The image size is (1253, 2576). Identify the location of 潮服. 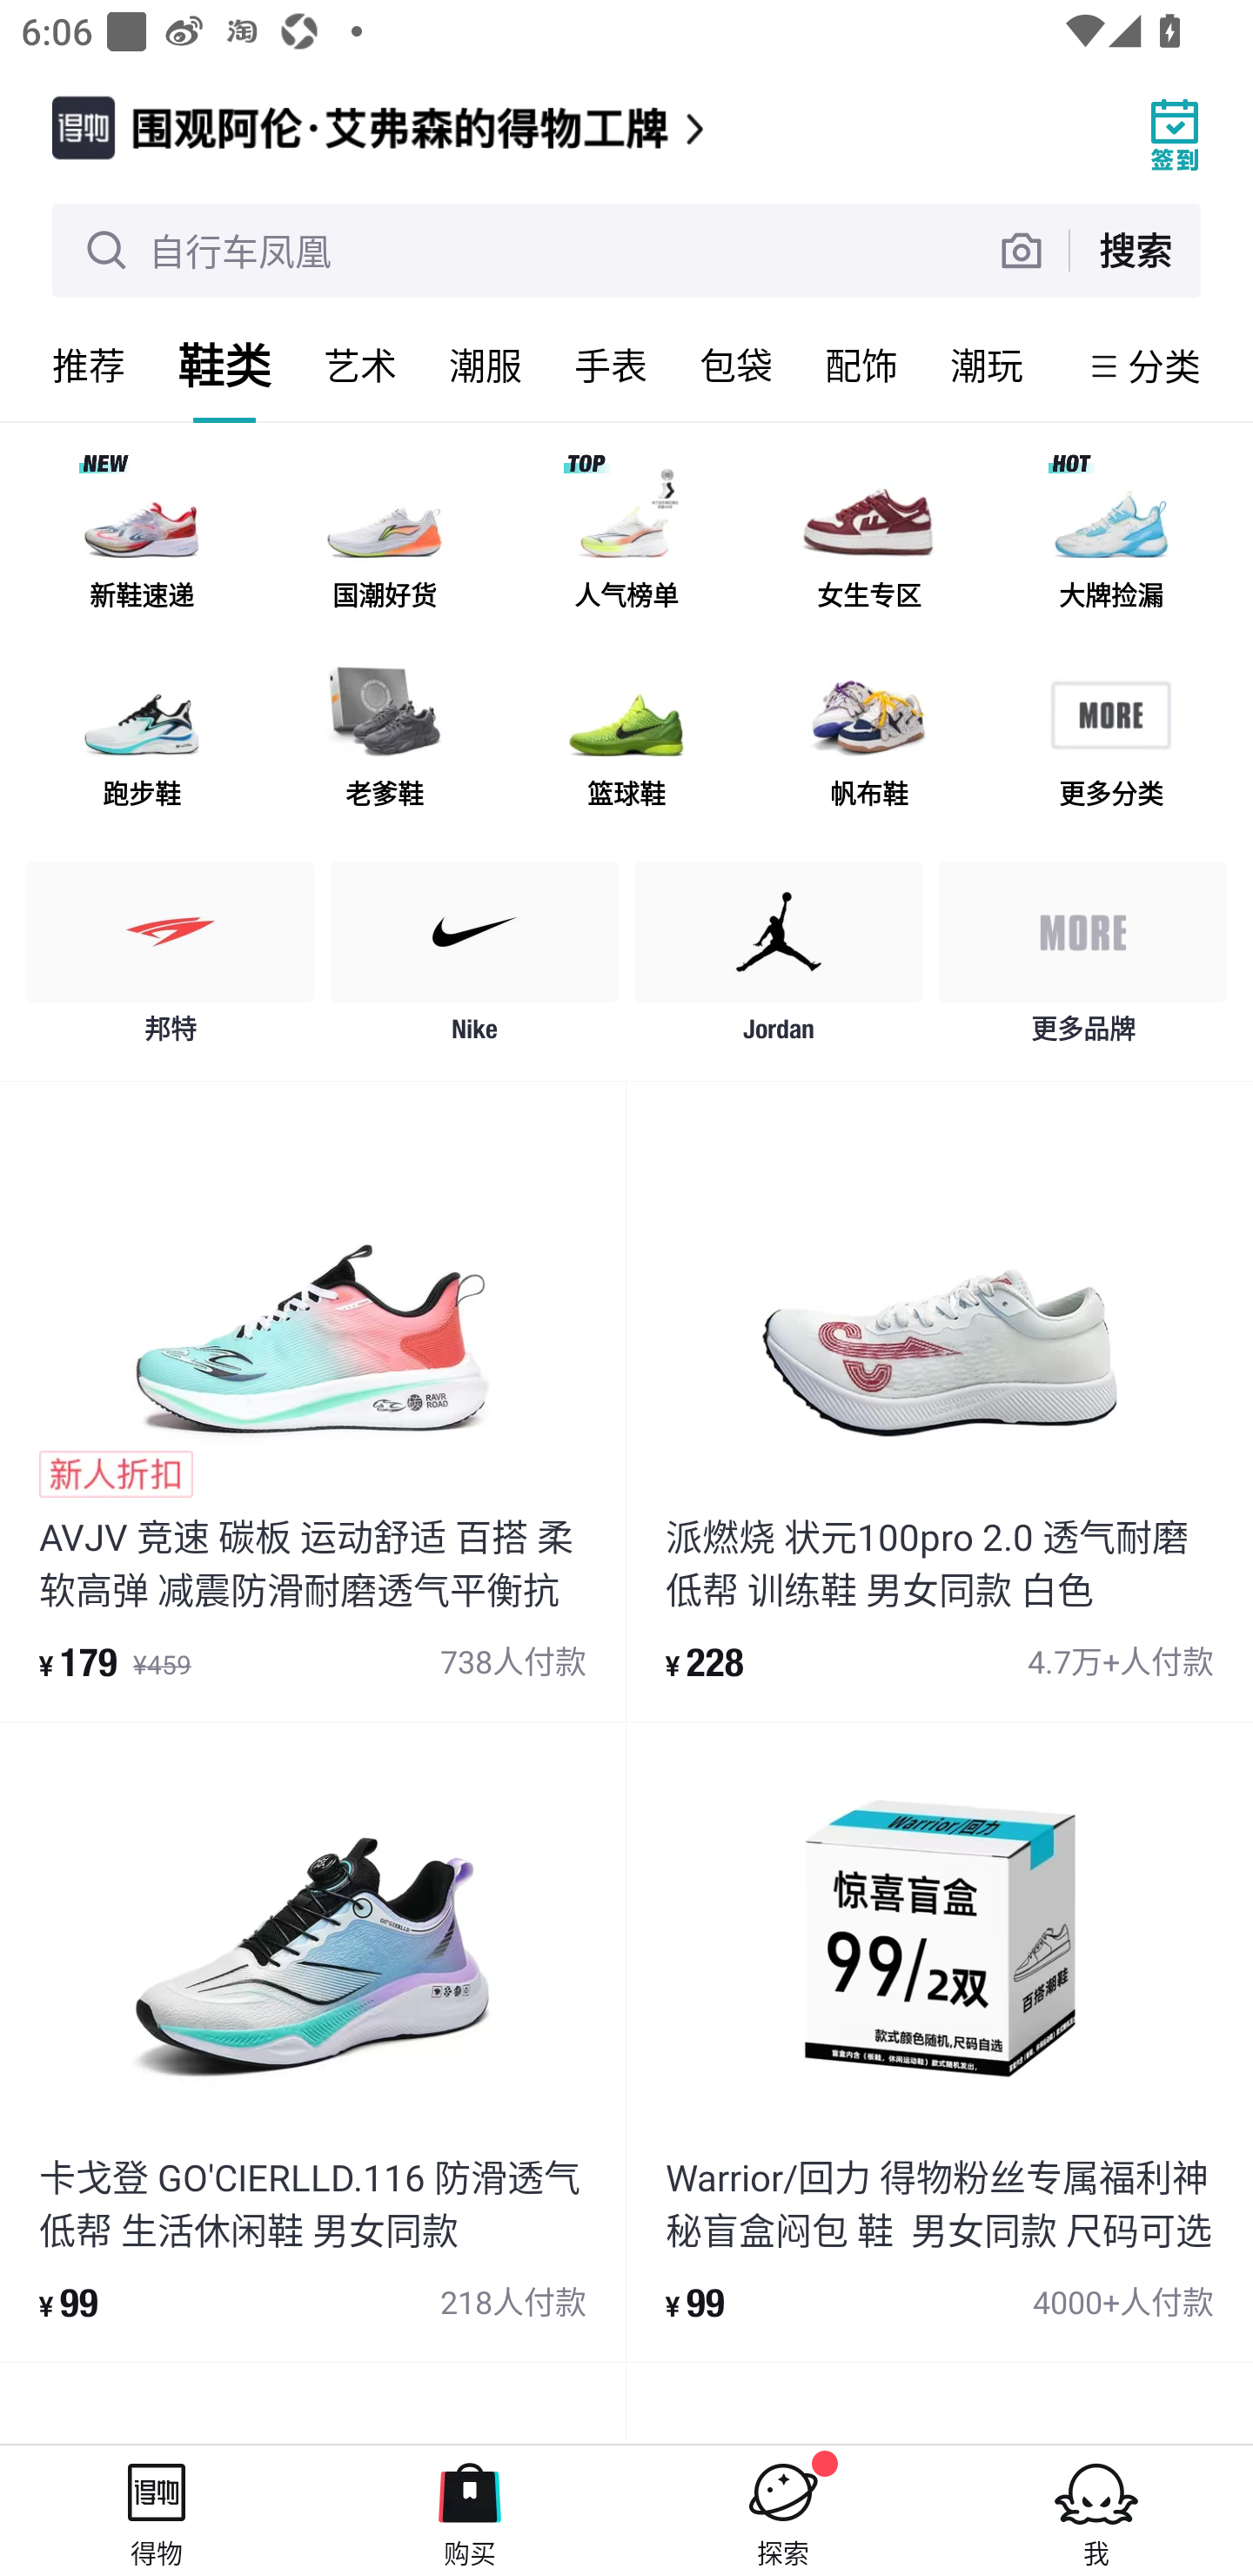
(486, 366).